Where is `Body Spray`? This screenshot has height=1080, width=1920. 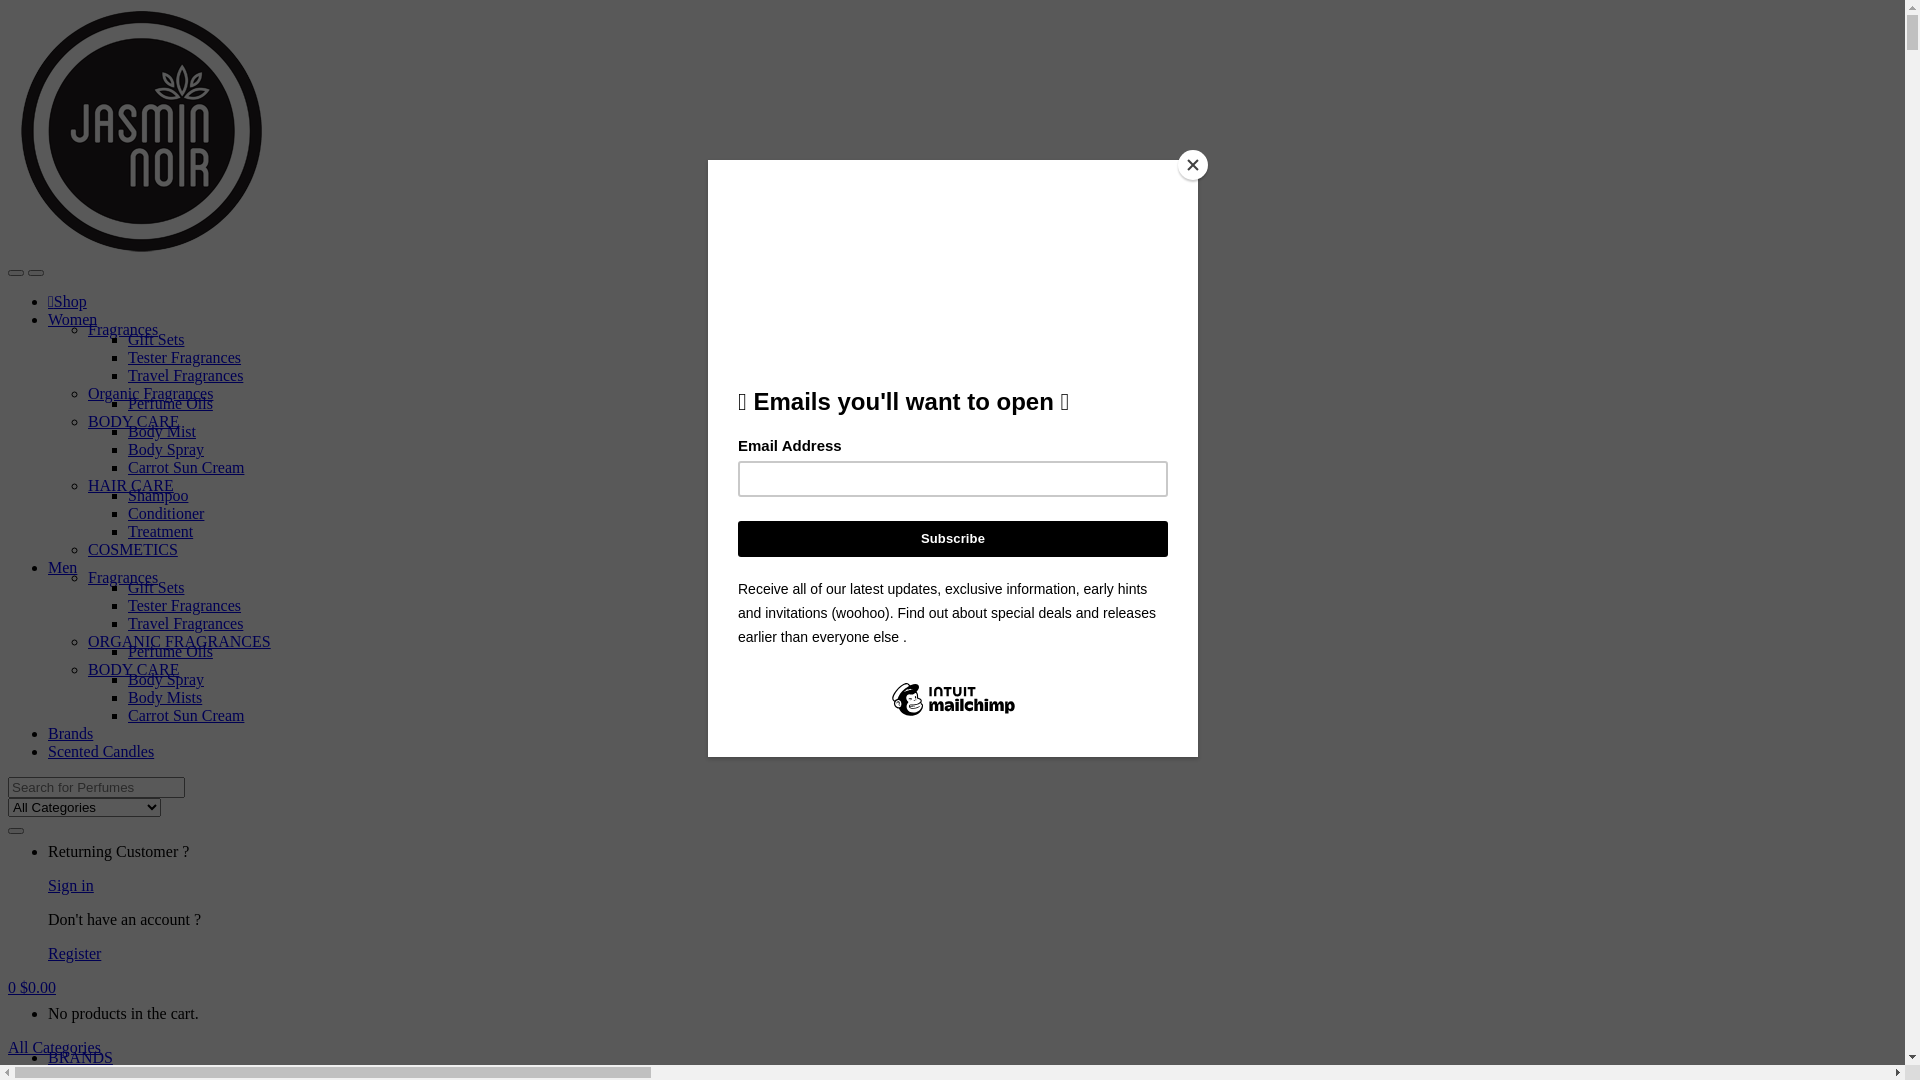
Body Spray is located at coordinates (166, 450).